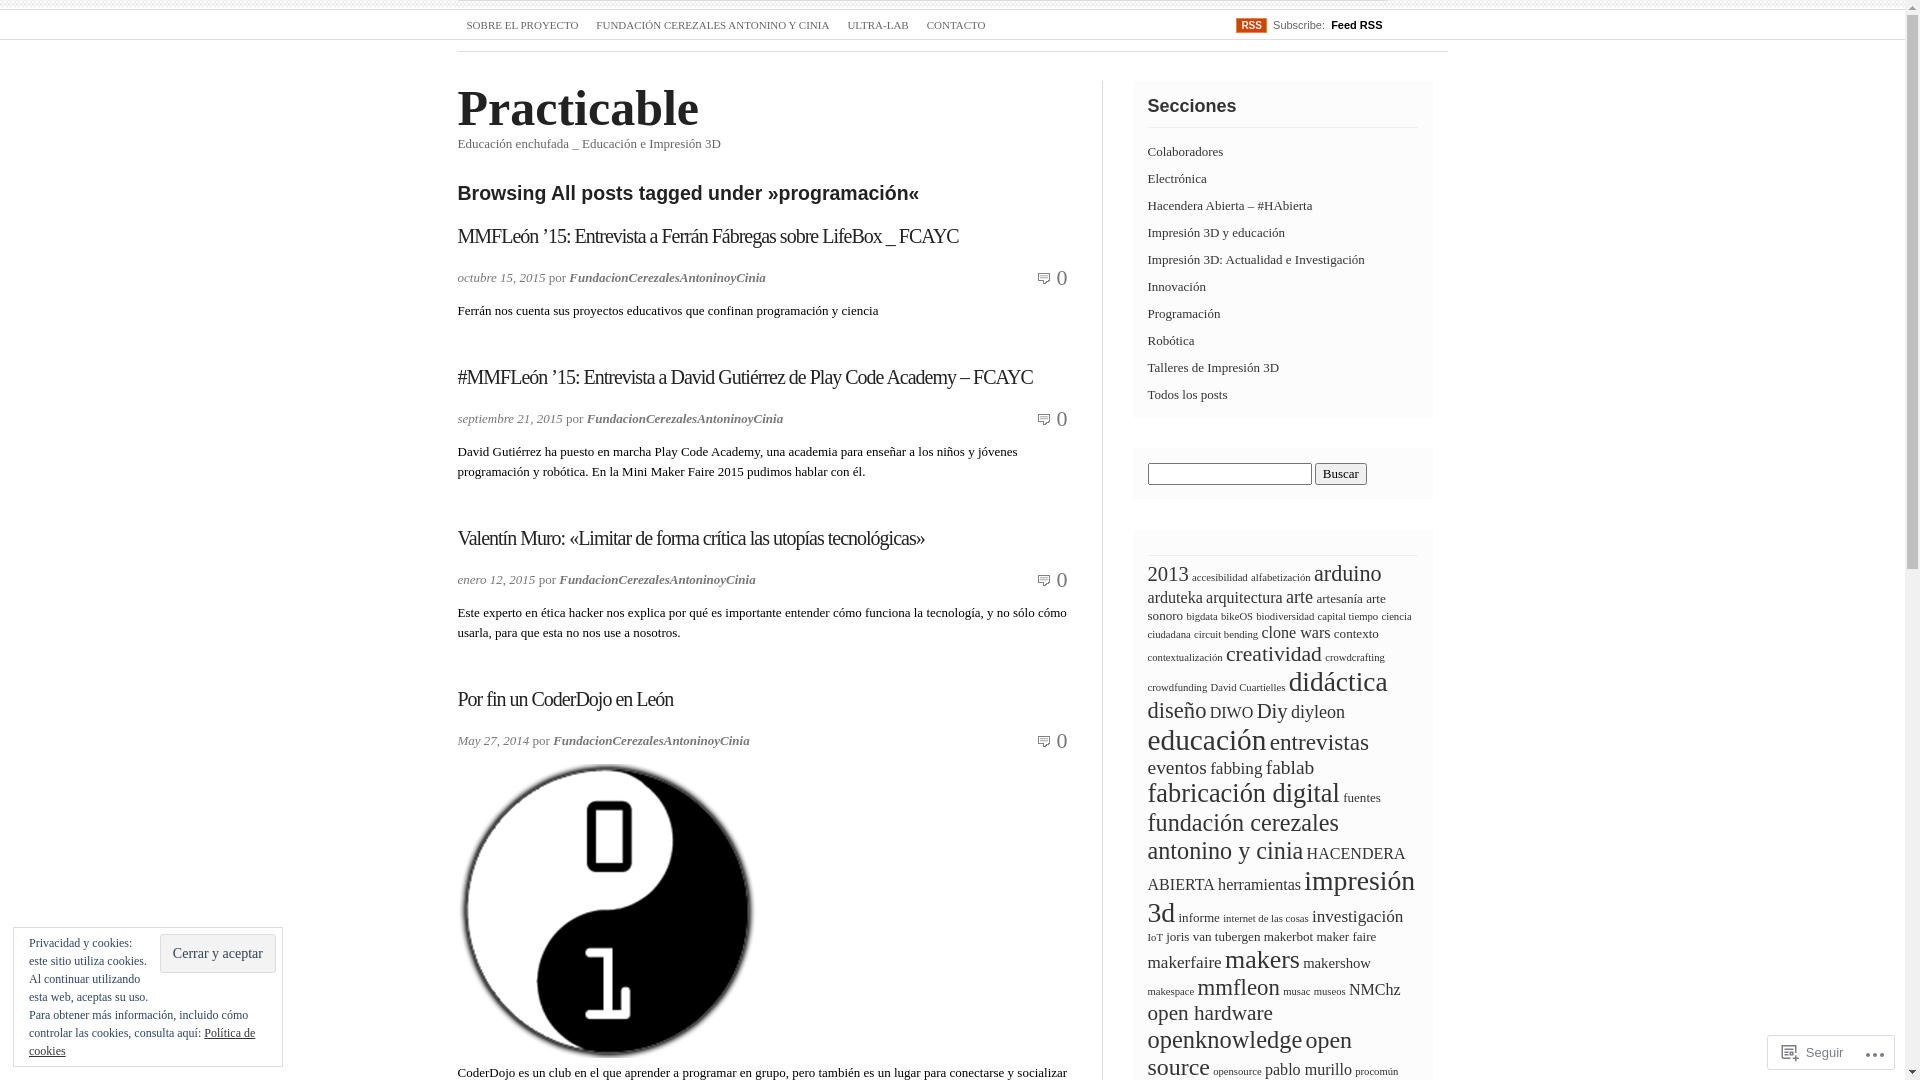 The image size is (1920, 1080). What do you see at coordinates (1280, 626) in the screenshot?
I see `ciencia ciudadana` at bounding box center [1280, 626].